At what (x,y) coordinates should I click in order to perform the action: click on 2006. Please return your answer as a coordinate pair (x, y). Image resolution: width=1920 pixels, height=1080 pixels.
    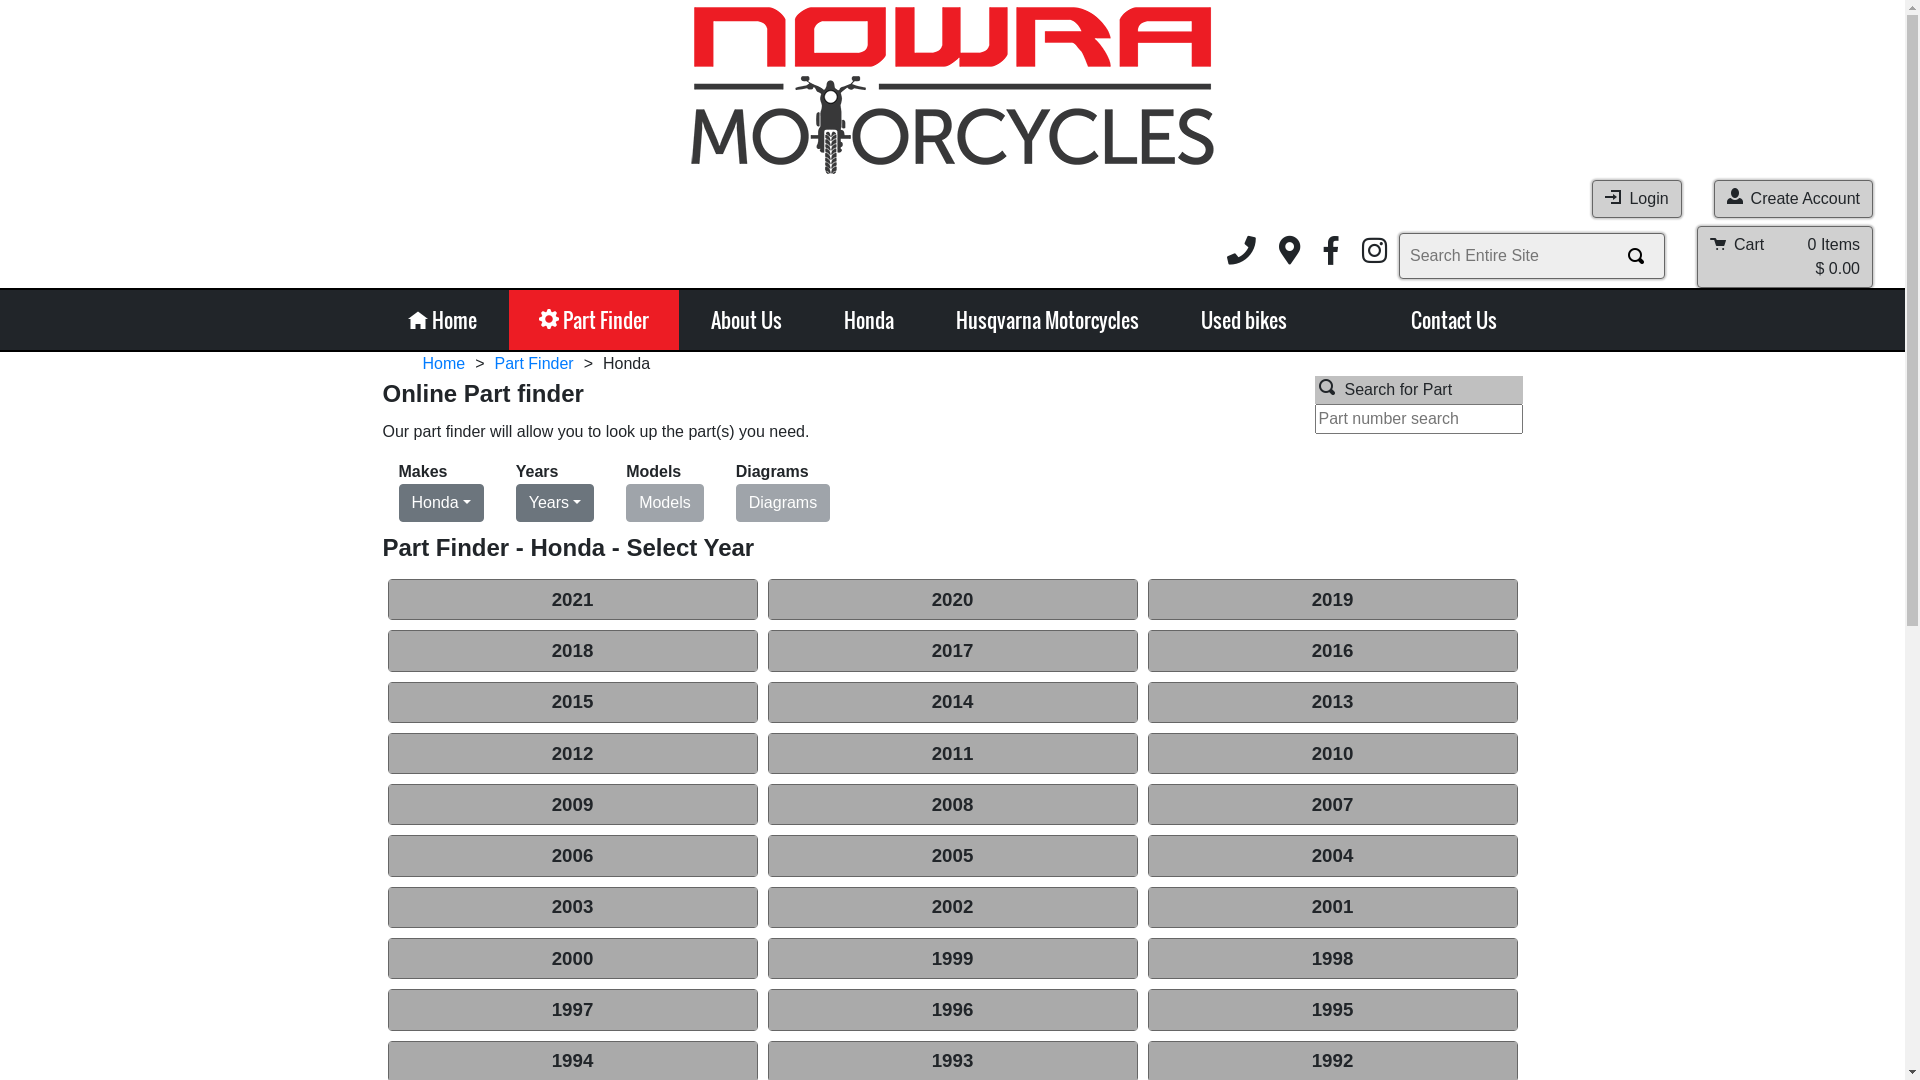
    Looking at the image, I should click on (572, 856).